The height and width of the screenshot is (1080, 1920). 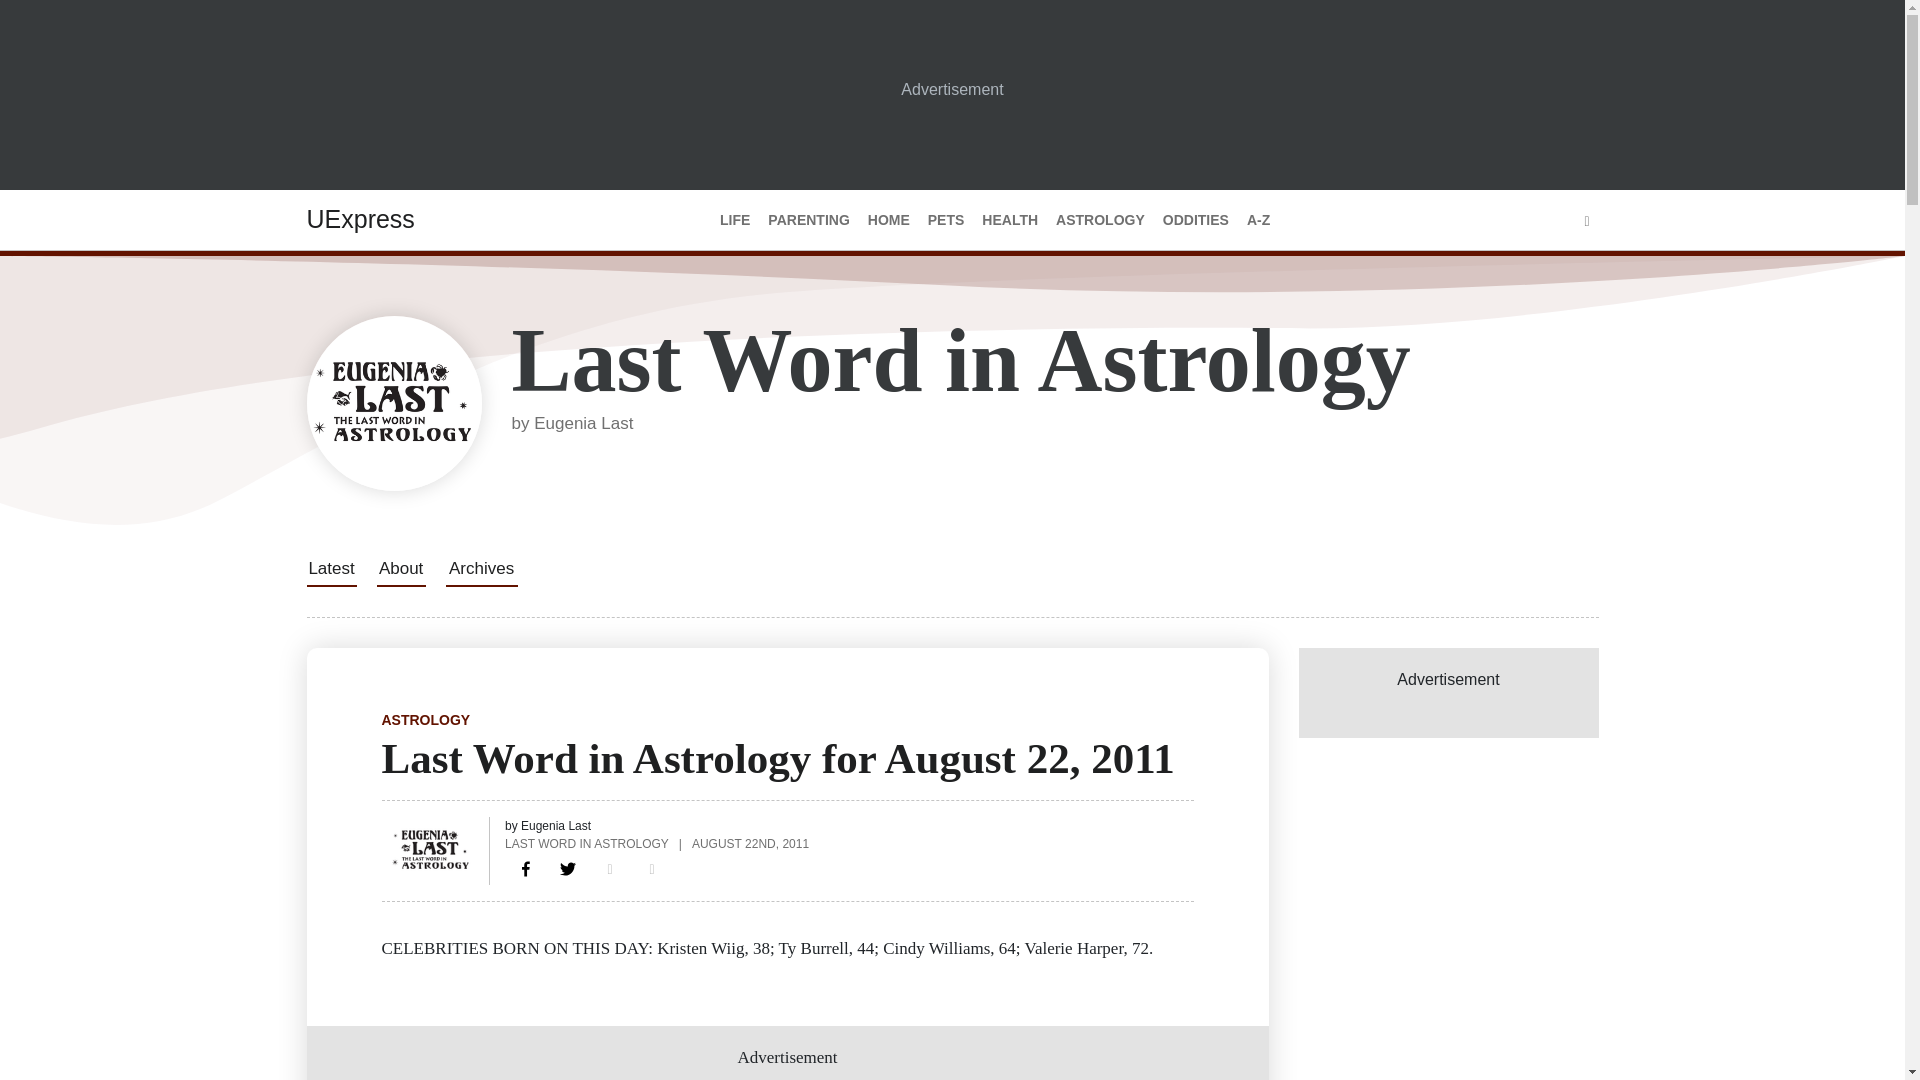 What do you see at coordinates (586, 842) in the screenshot?
I see `LAST WORD IN ASTROLOGY` at bounding box center [586, 842].